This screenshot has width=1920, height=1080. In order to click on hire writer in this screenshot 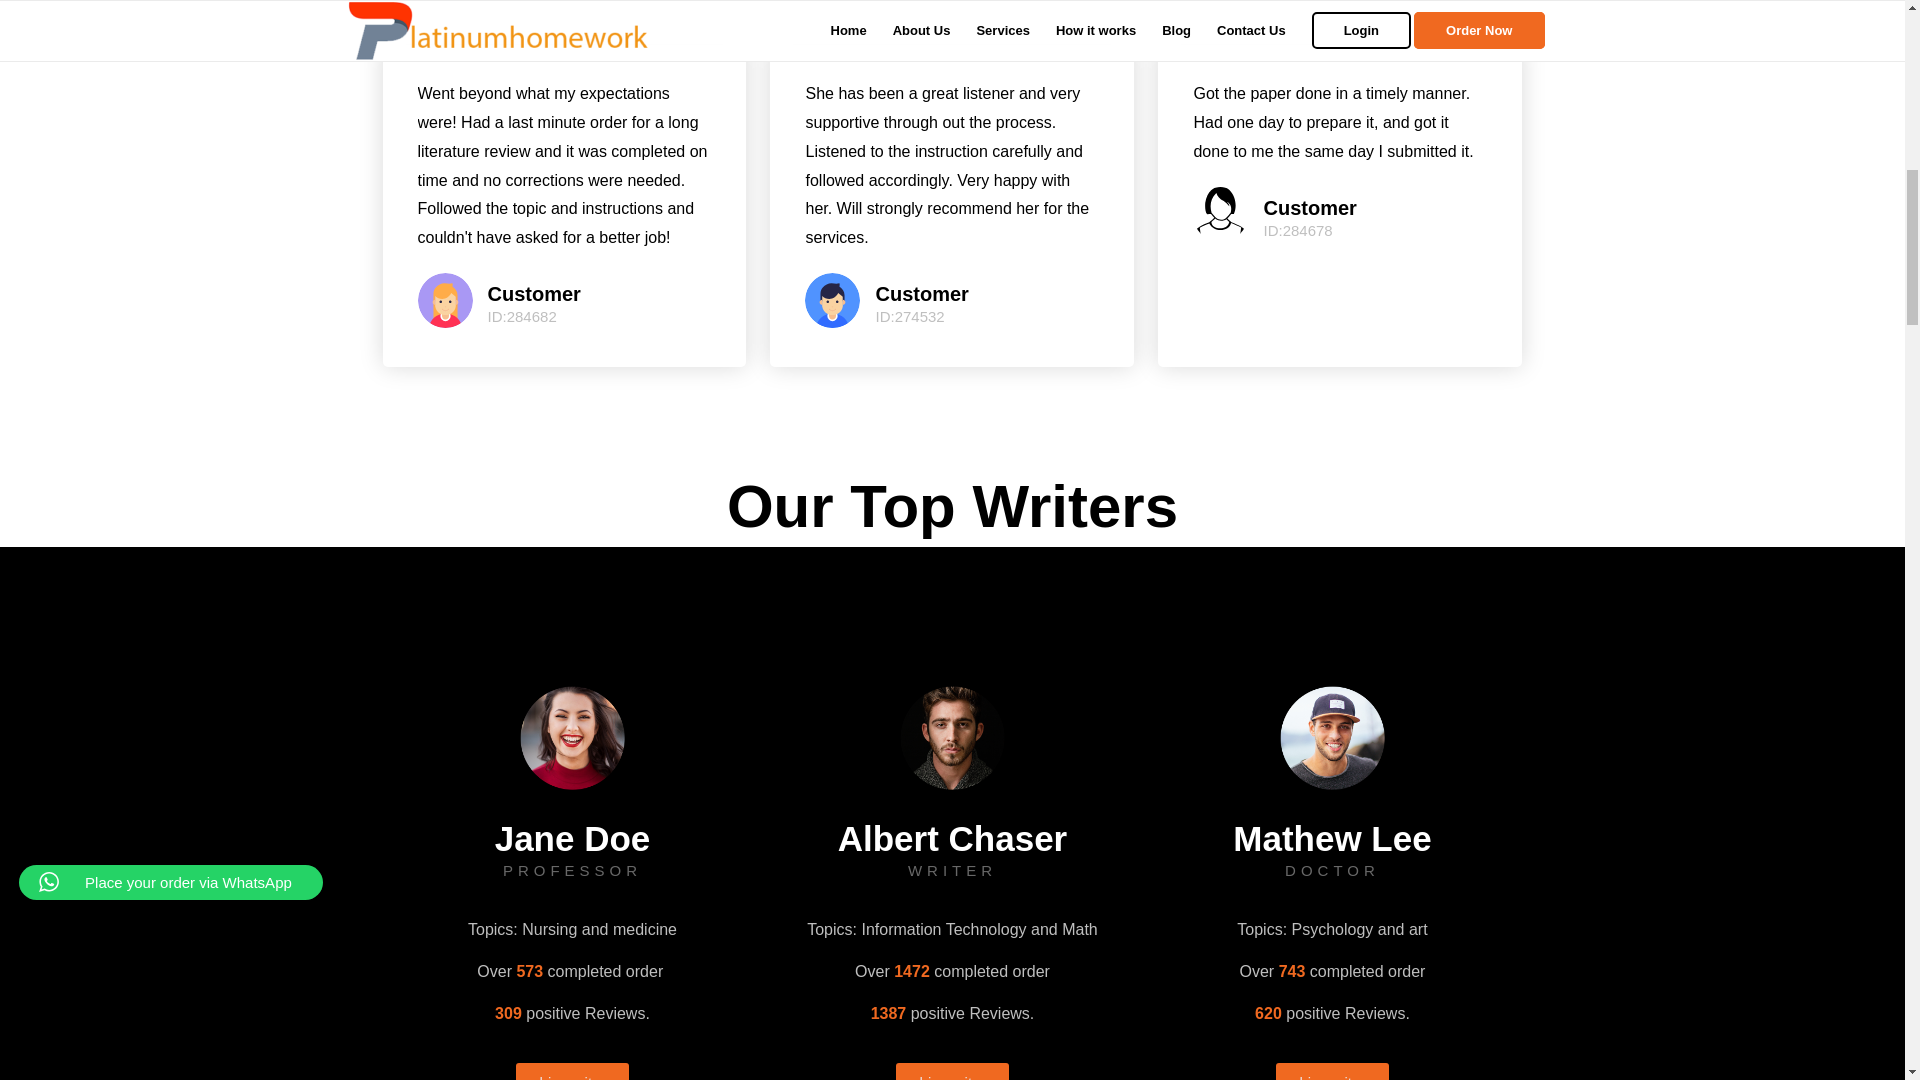, I will do `click(1333, 1071)`.